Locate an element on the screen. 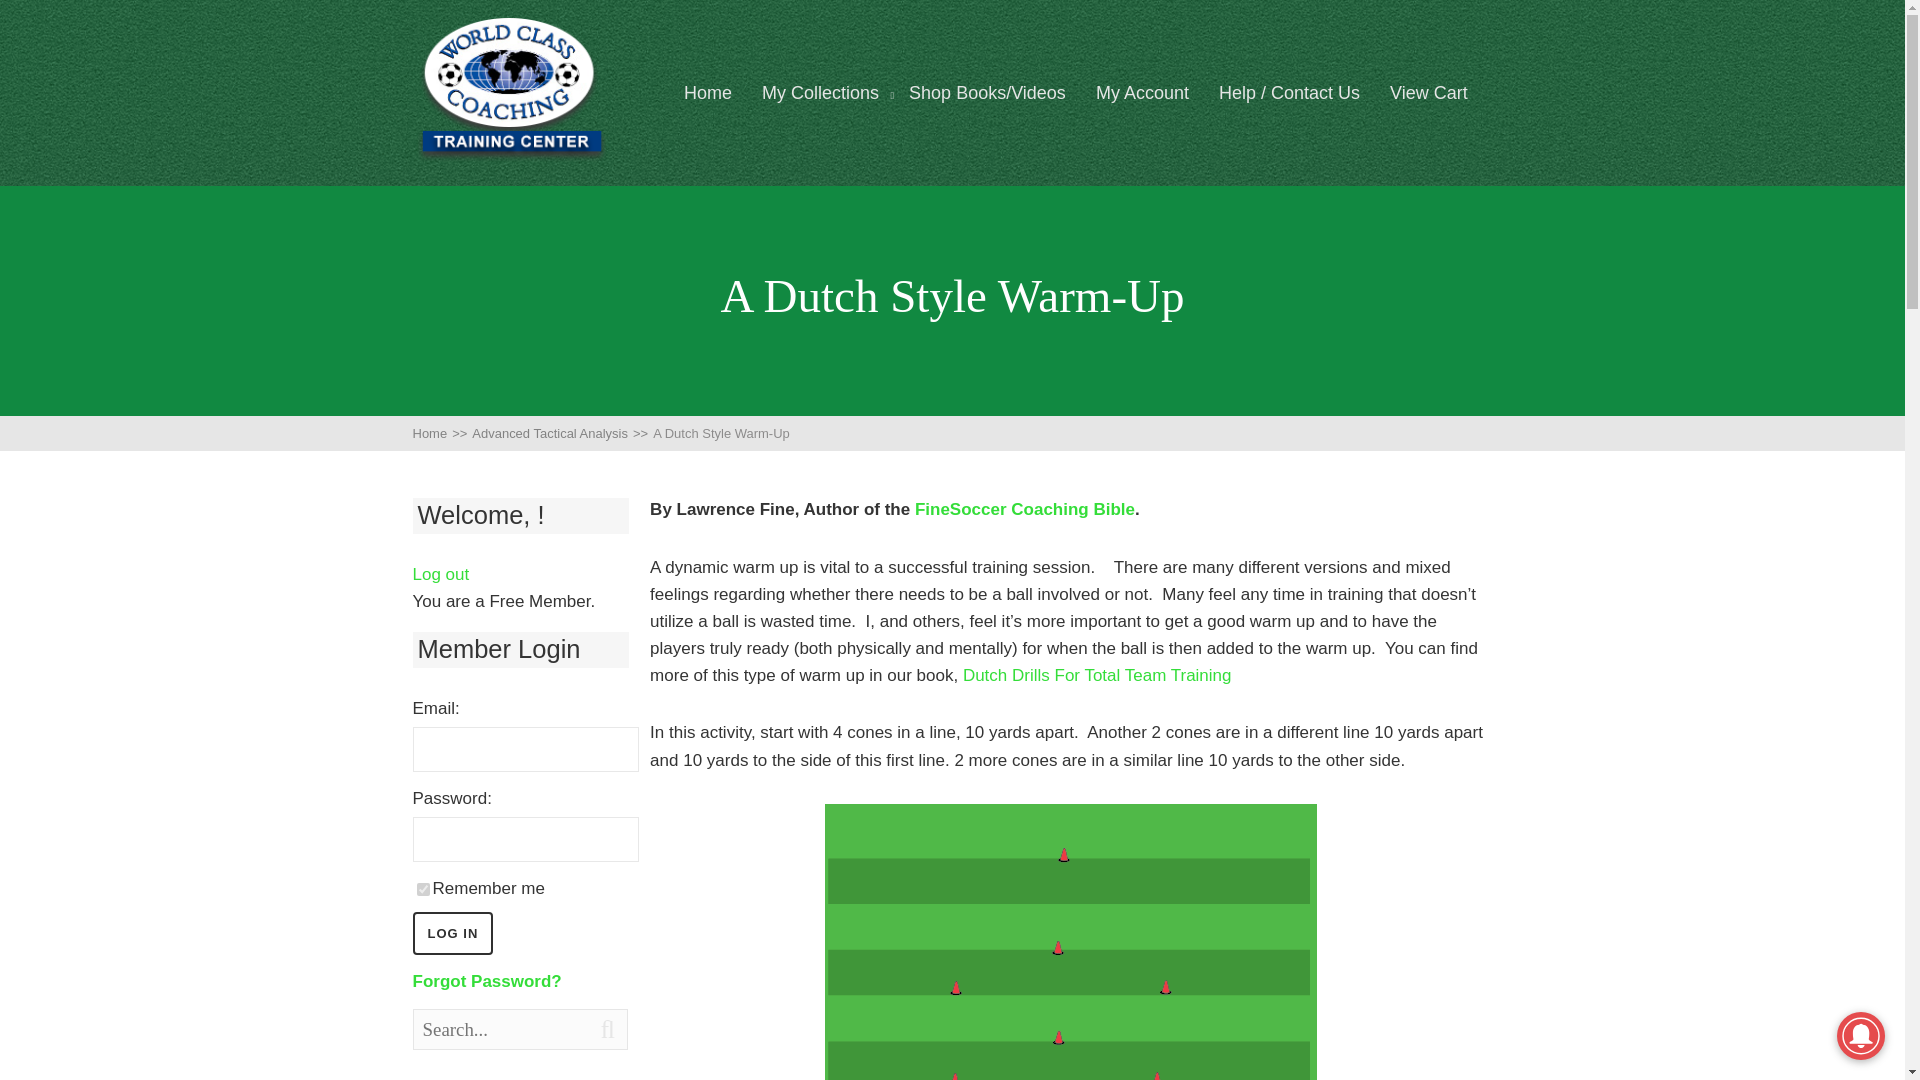  forever is located at coordinates (422, 890).